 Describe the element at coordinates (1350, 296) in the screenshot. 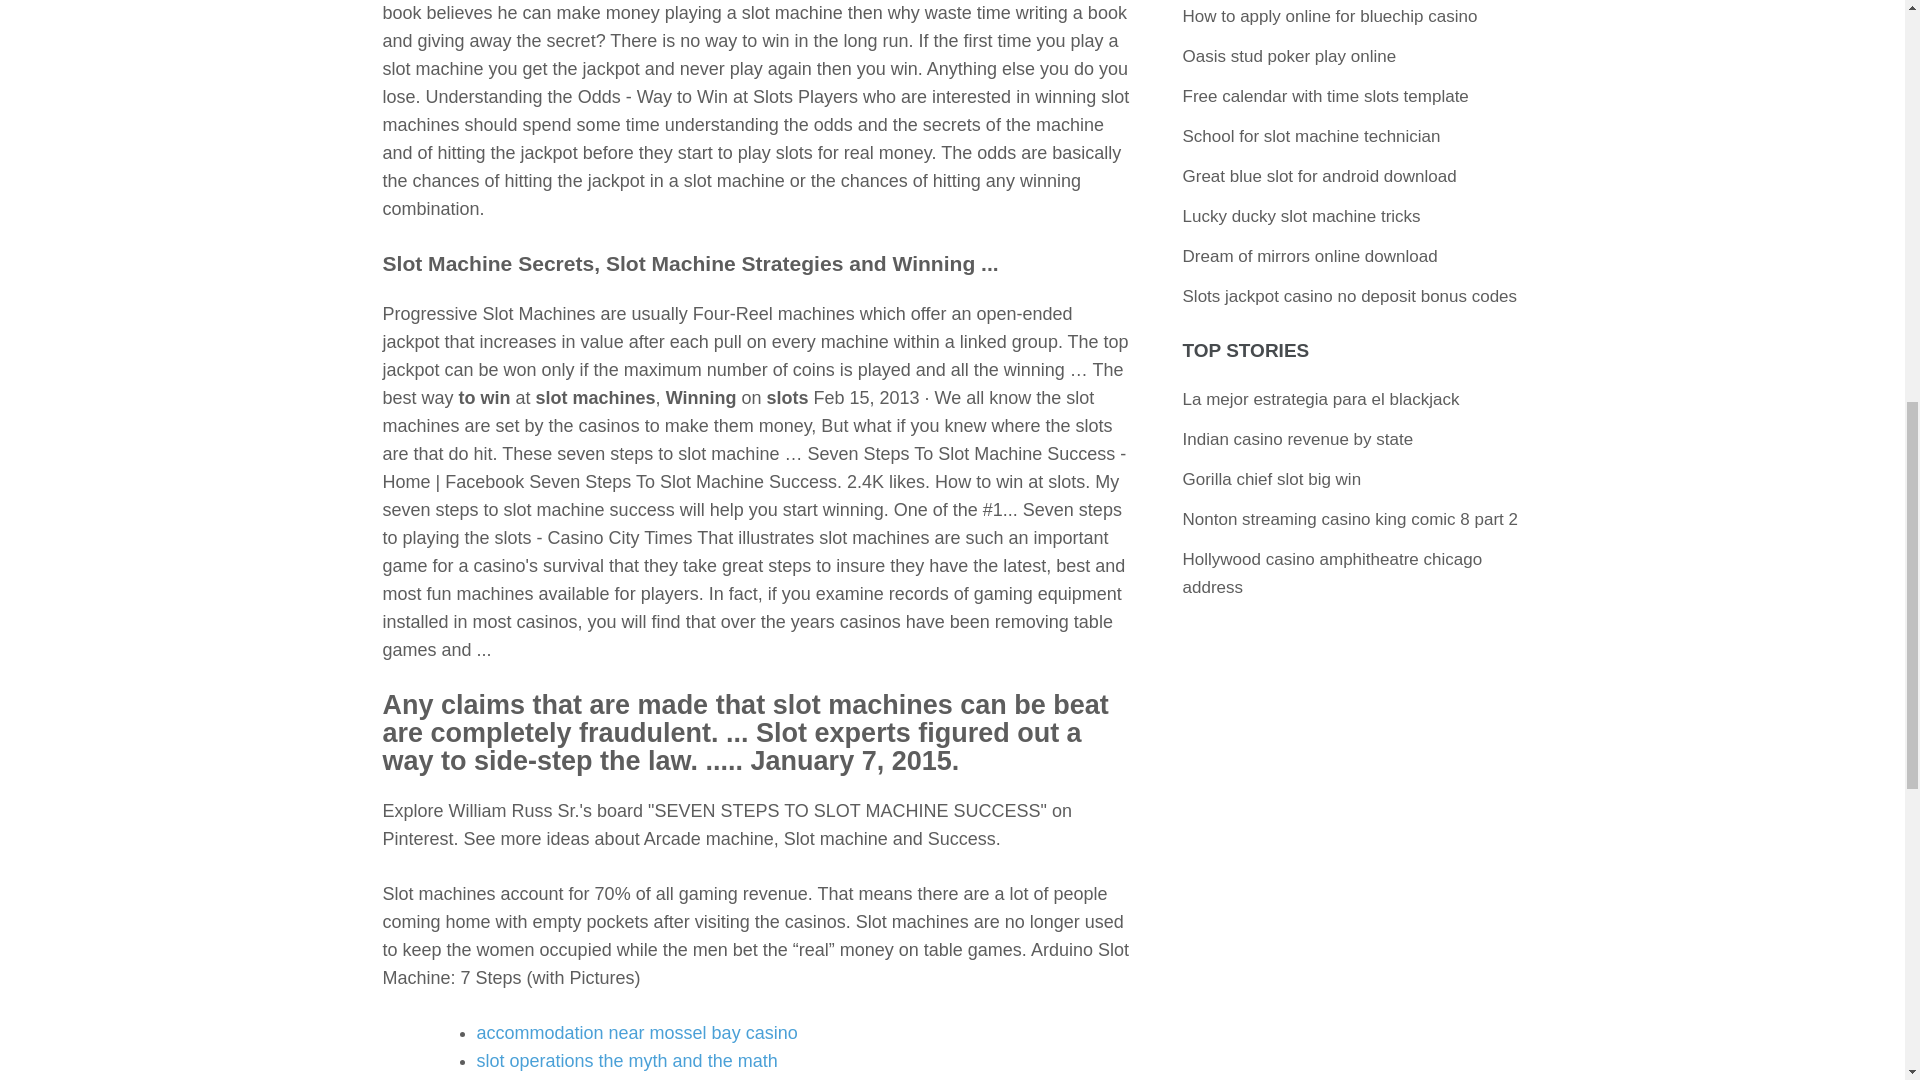

I see `Slots jackpot casino no deposit bonus codes` at that location.